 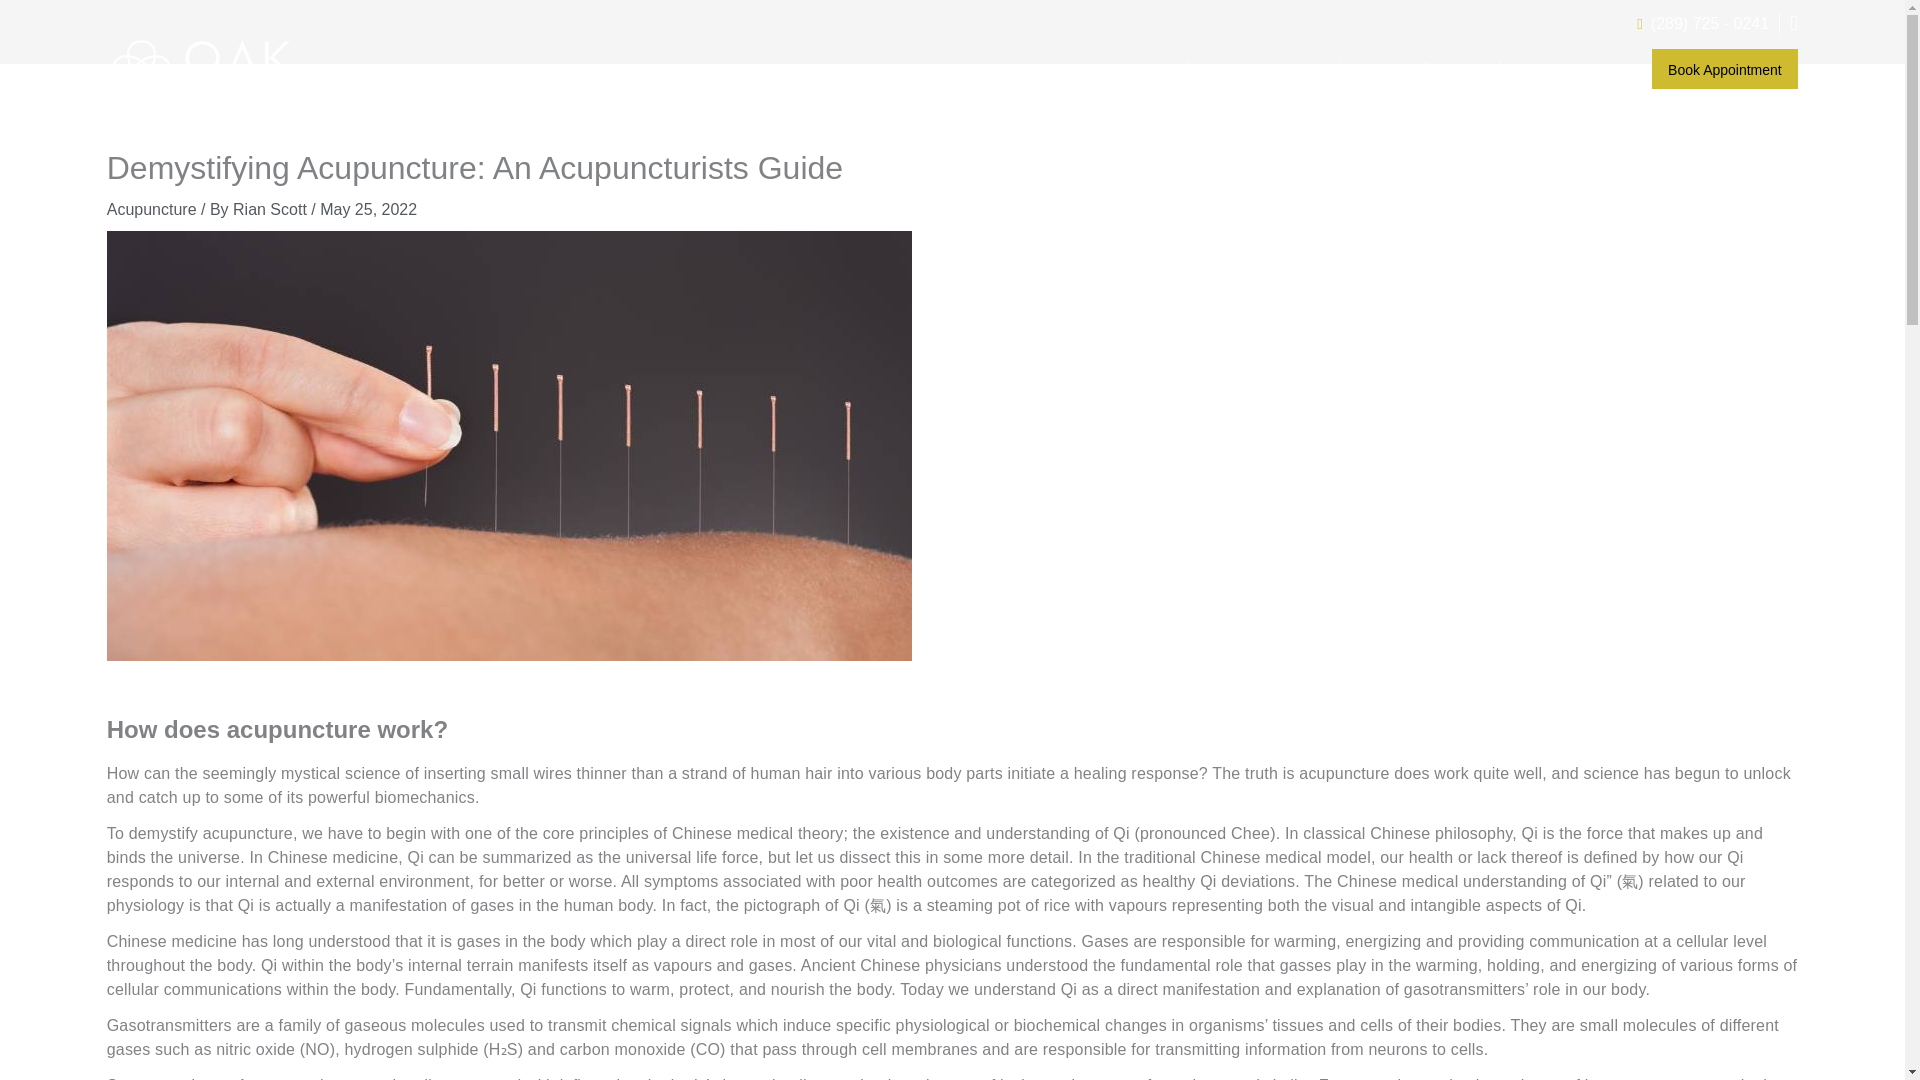 I want to click on Home, so click(x=1130, y=68).